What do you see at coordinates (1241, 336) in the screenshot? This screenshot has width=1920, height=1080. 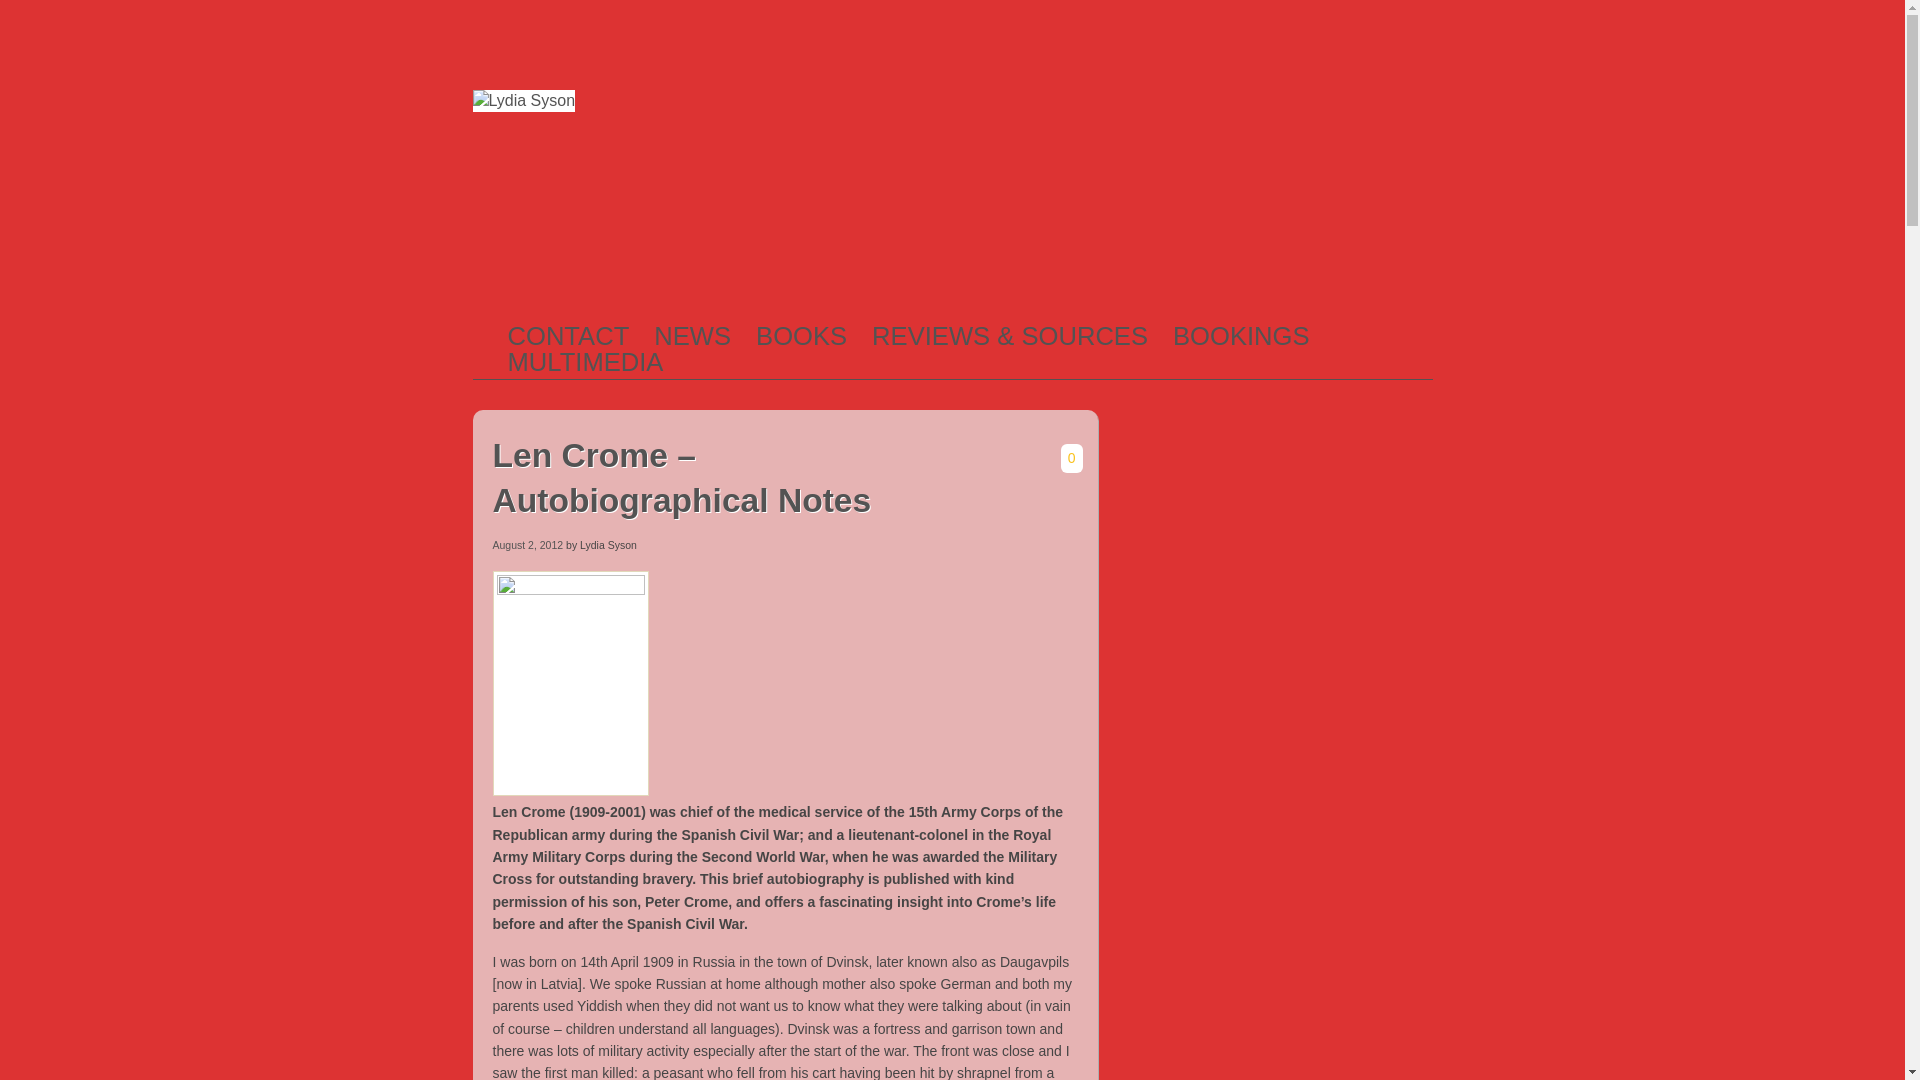 I see `BOOKINGS` at bounding box center [1241, 336].